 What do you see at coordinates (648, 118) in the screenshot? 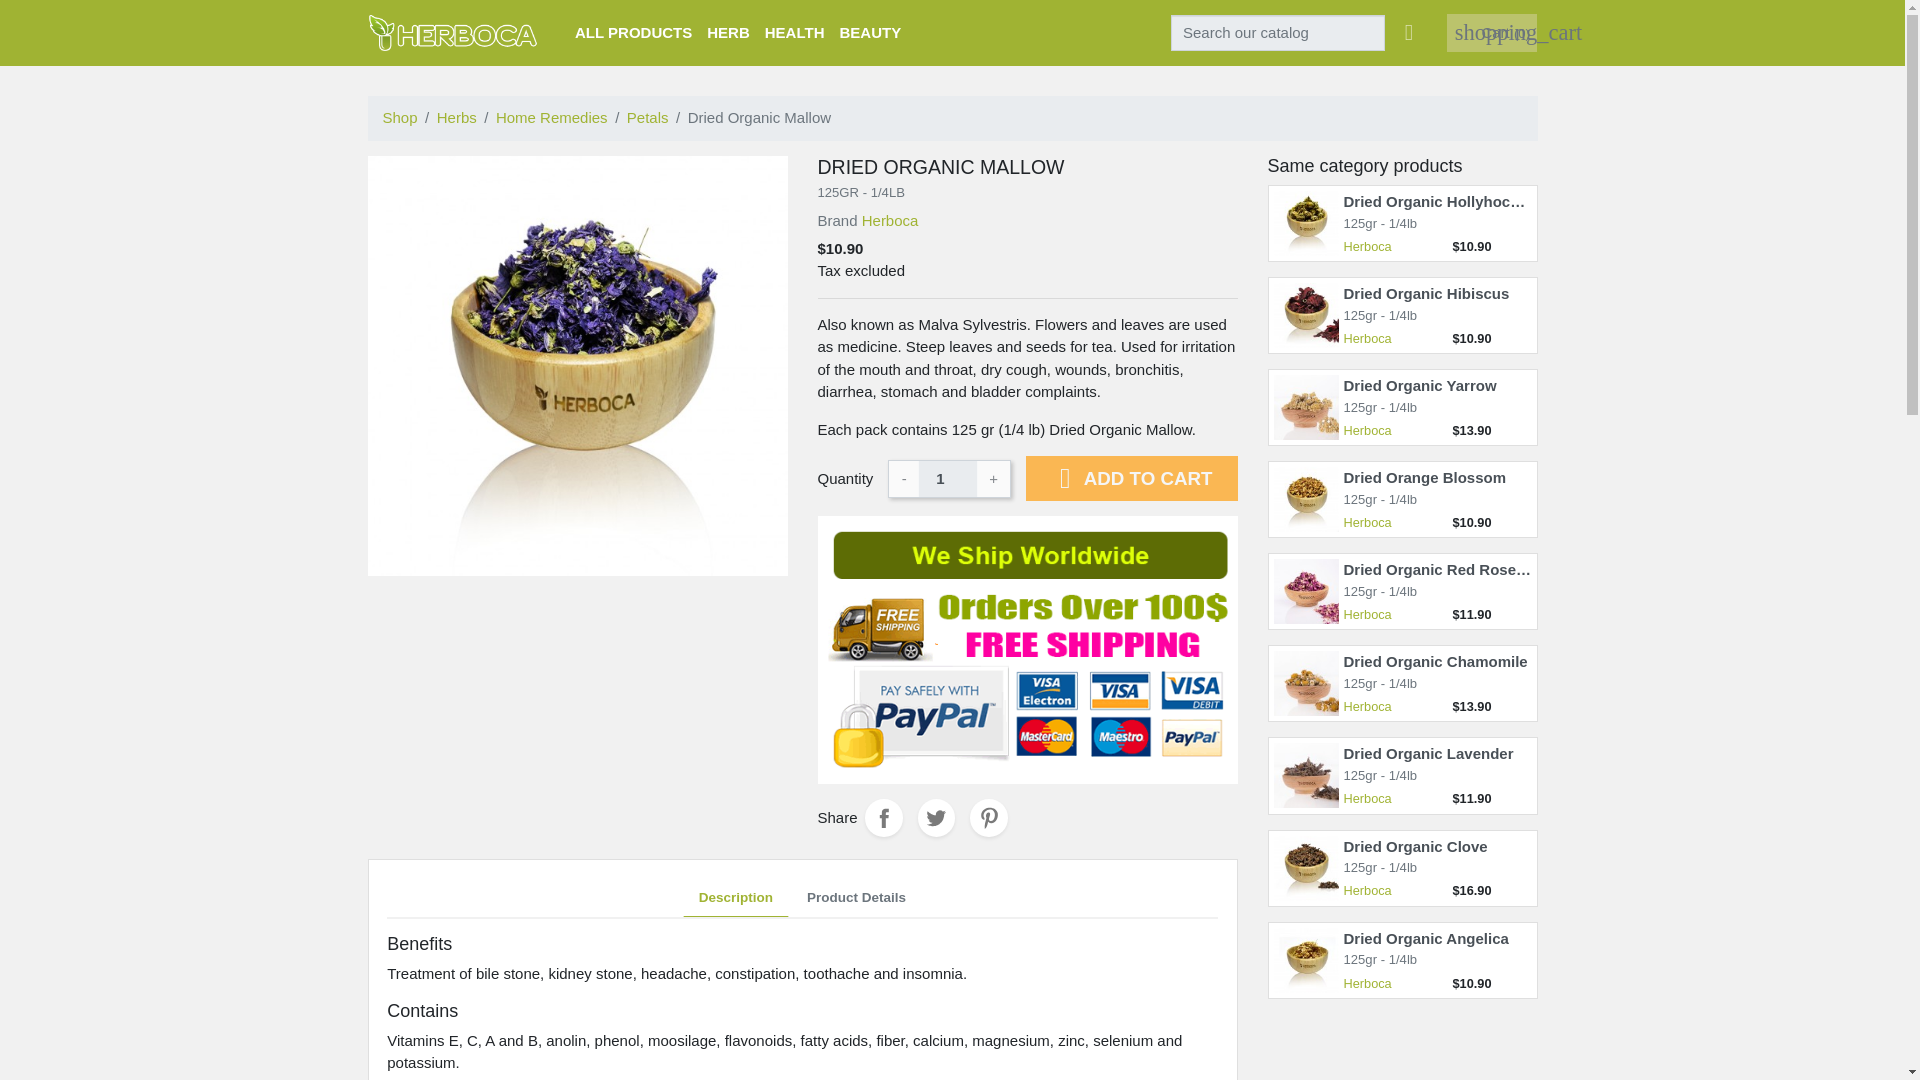
I see `Petals` at bounding box center [648, 118].